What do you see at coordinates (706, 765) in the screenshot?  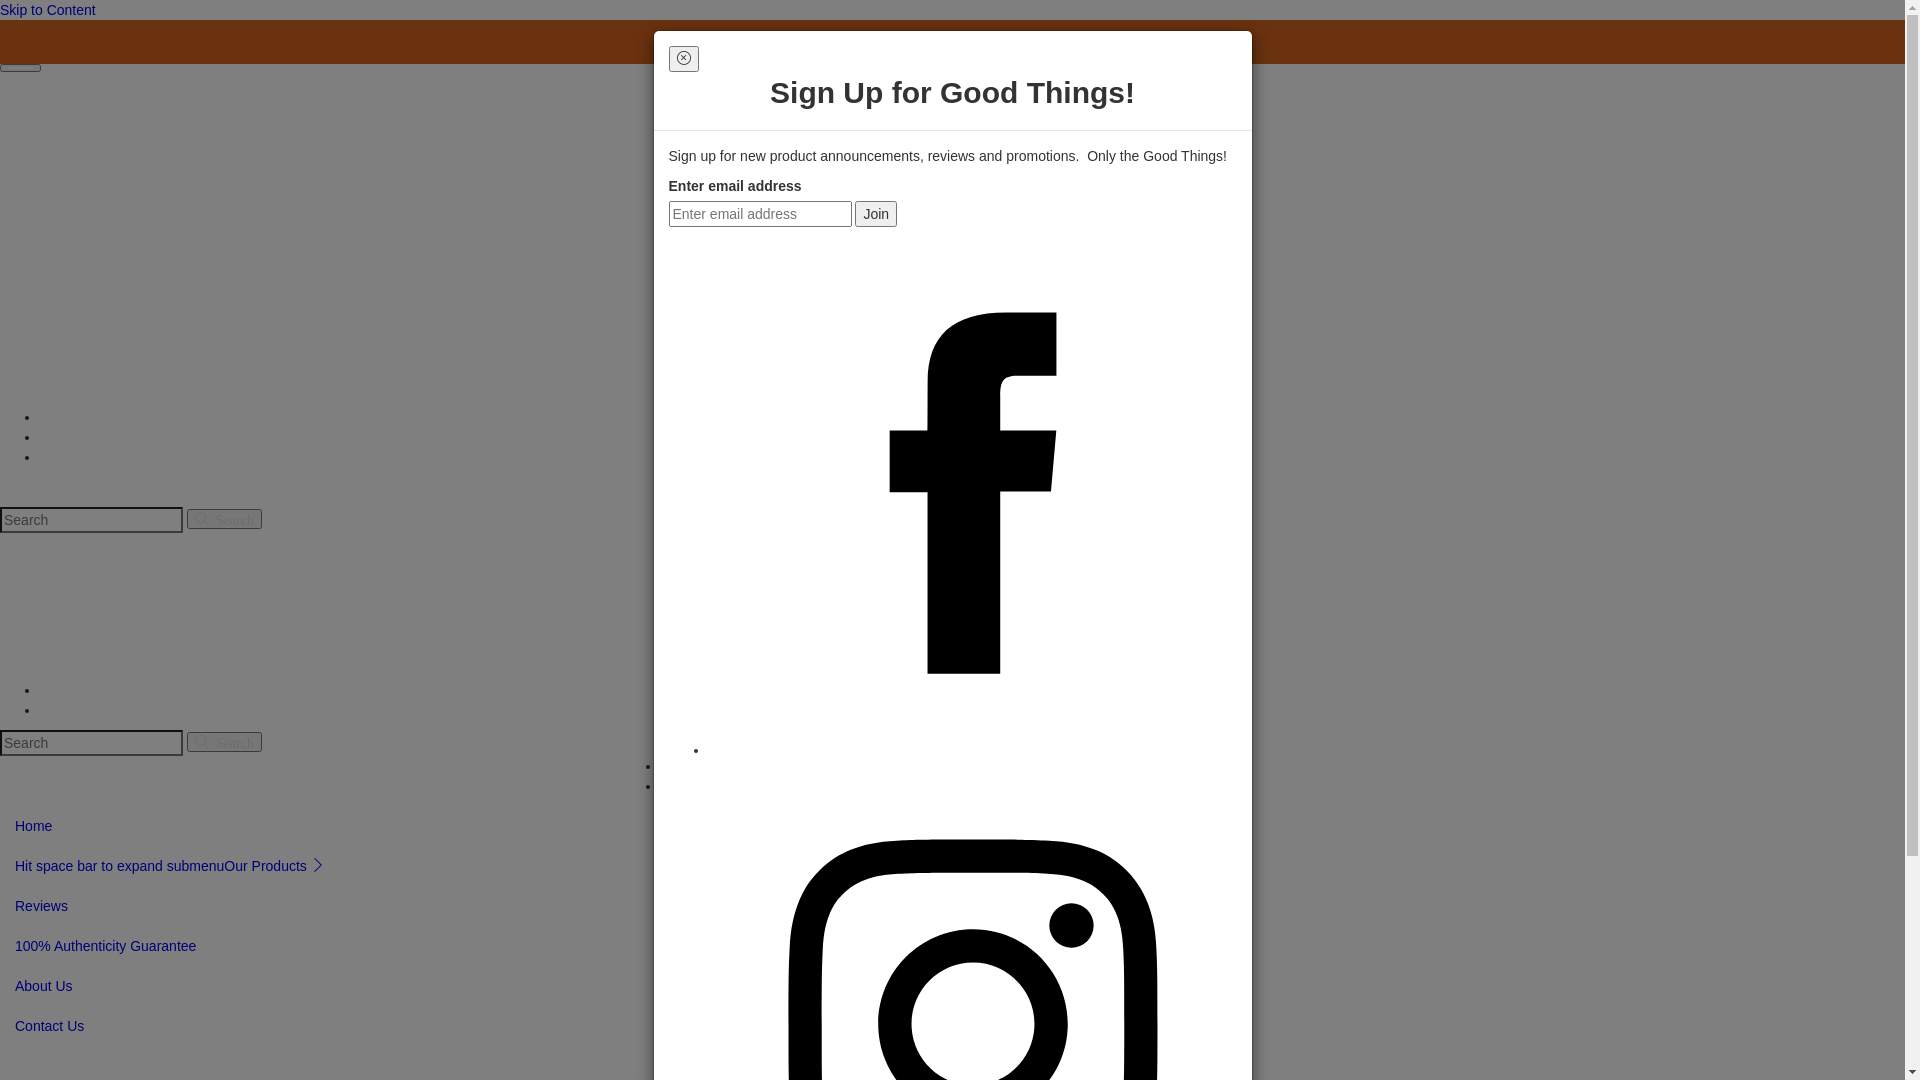 I see `My account` at bounding box center [706, 765].